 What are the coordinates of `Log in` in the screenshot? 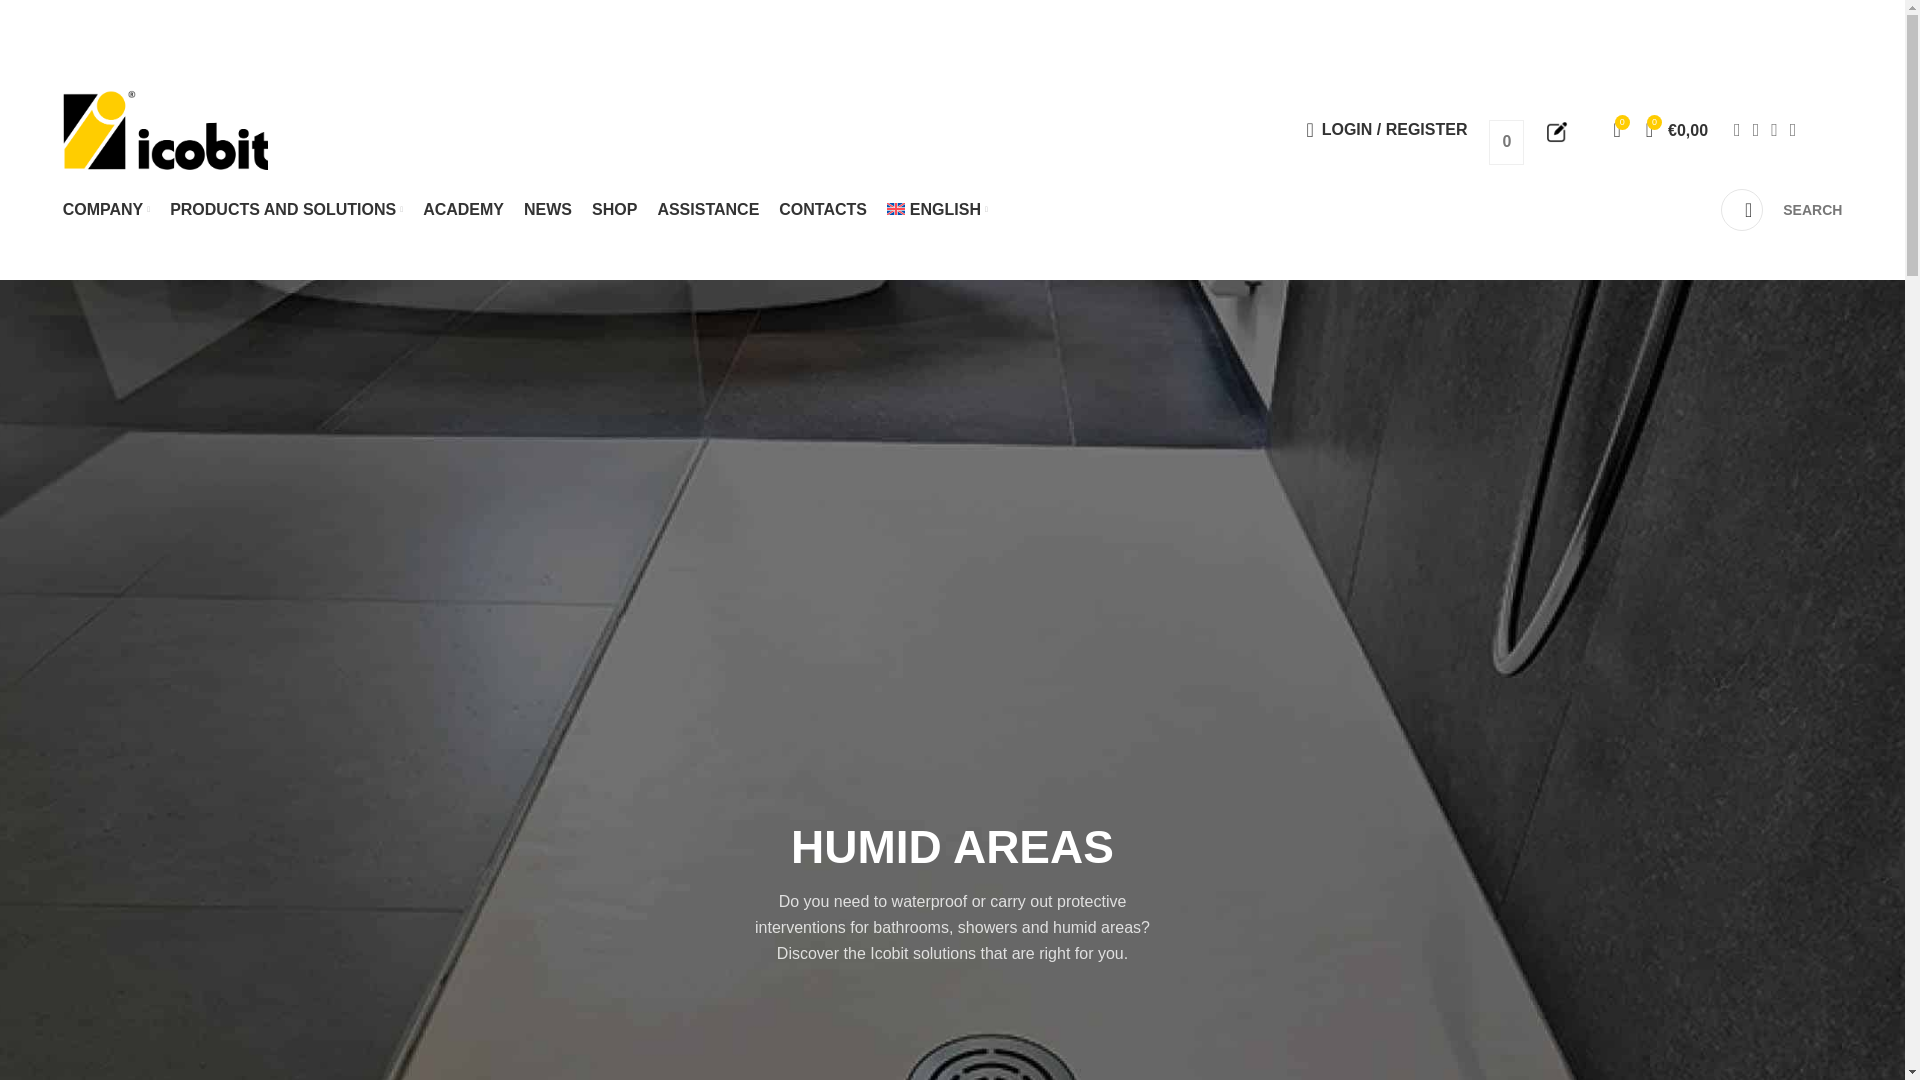 It's located at (1302, 447).